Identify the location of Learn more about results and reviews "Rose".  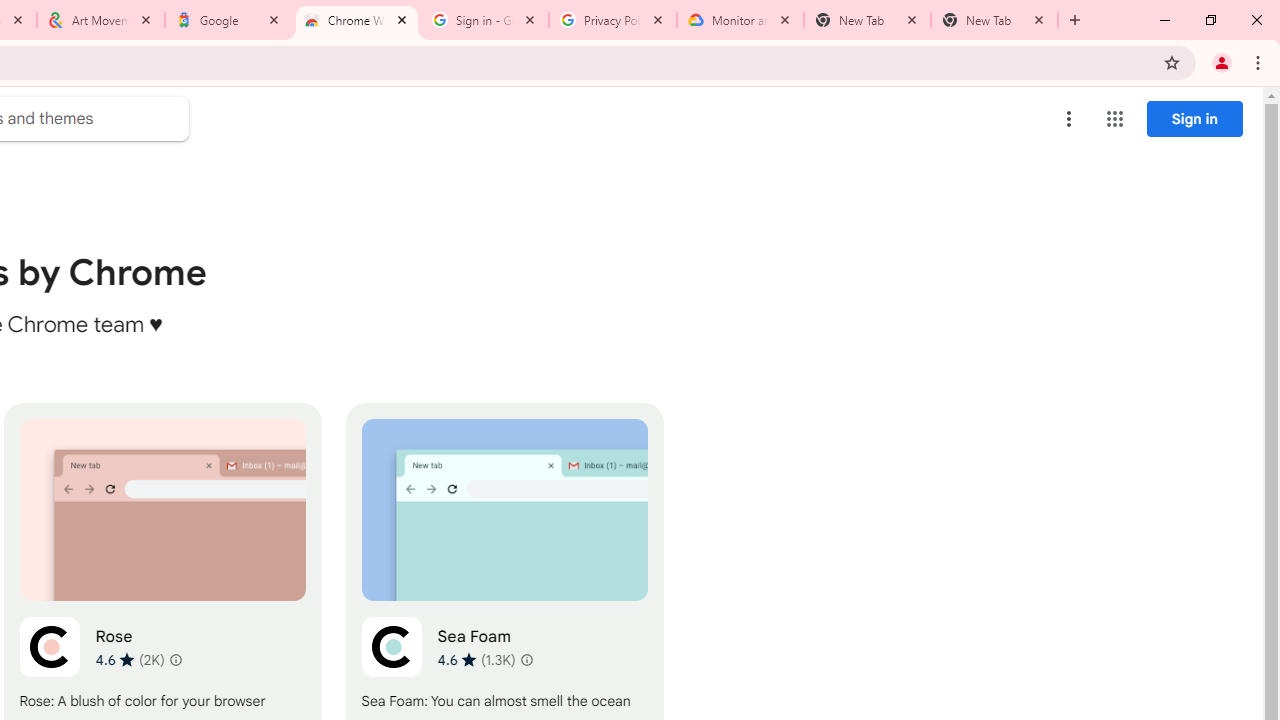
(176, 660).